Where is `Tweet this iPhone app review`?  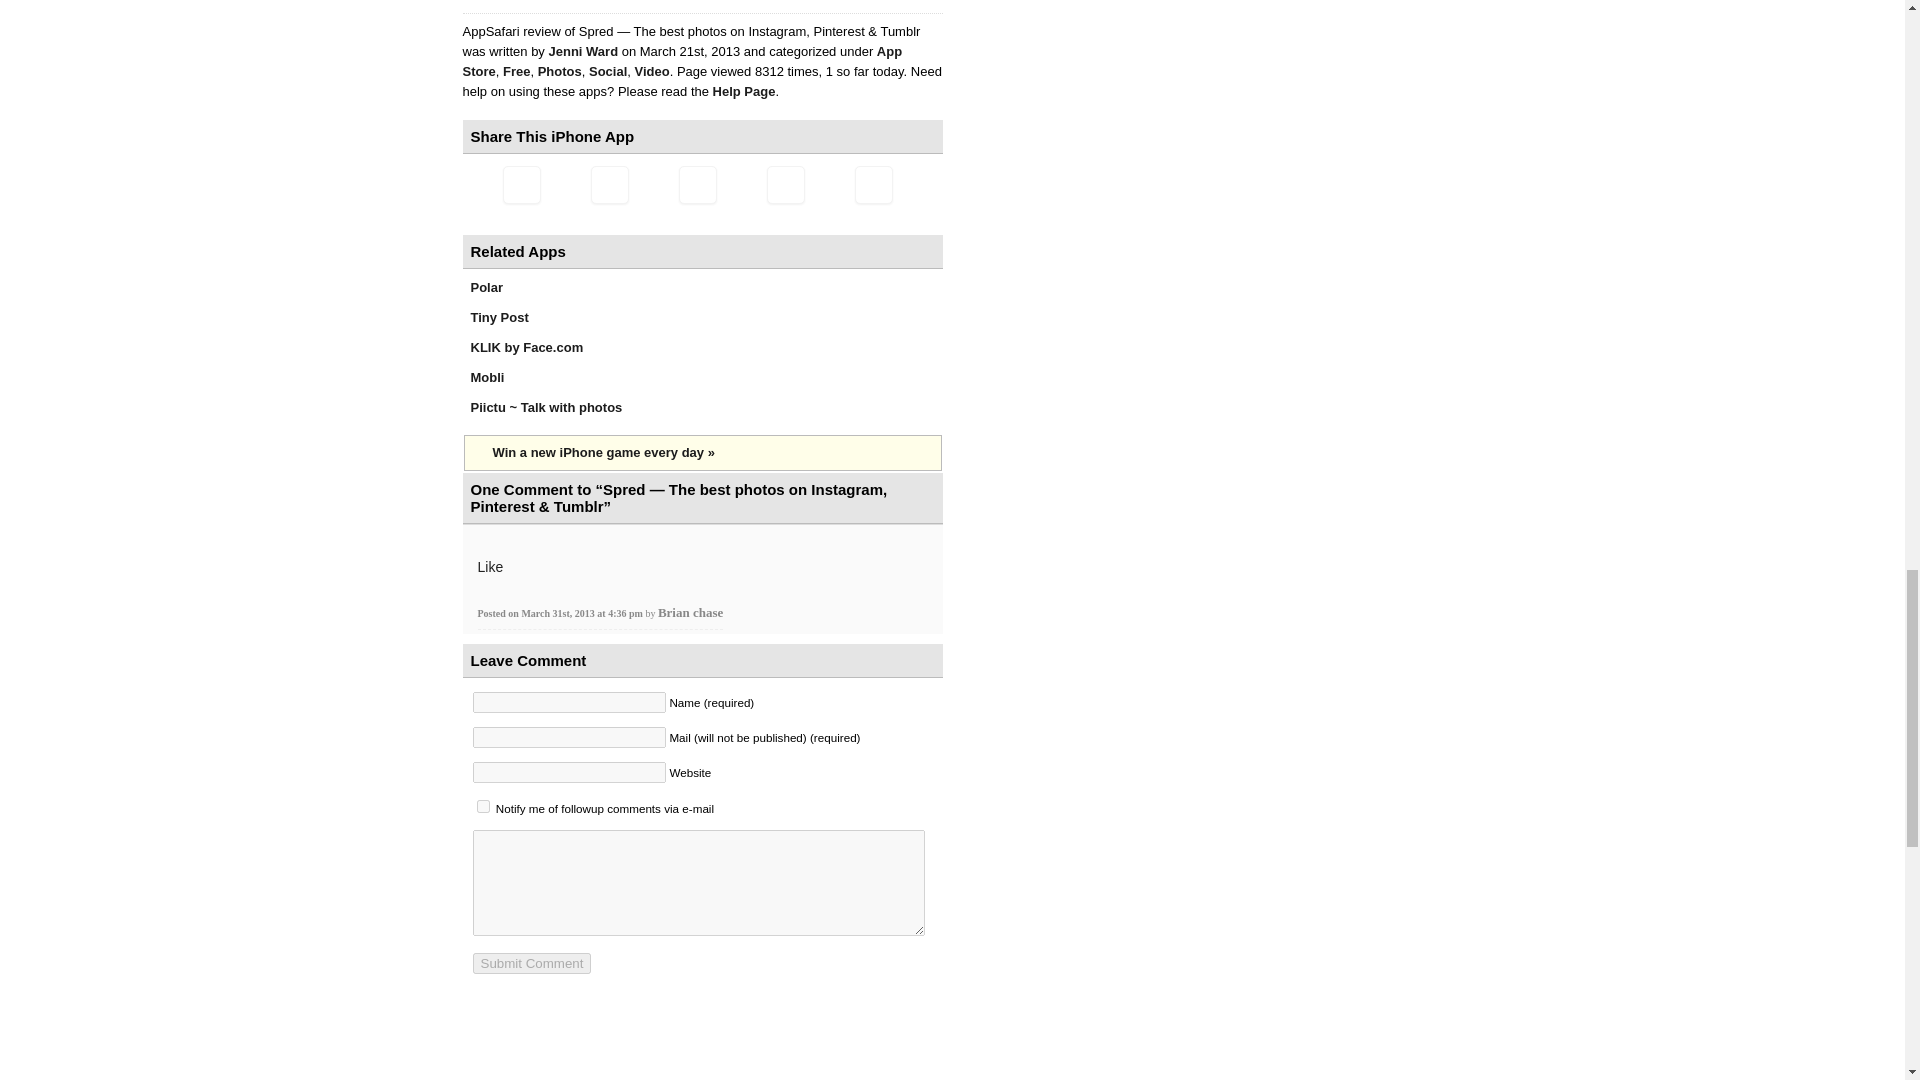 Tweet this iPhone app review is located at coordinates (608, 185).